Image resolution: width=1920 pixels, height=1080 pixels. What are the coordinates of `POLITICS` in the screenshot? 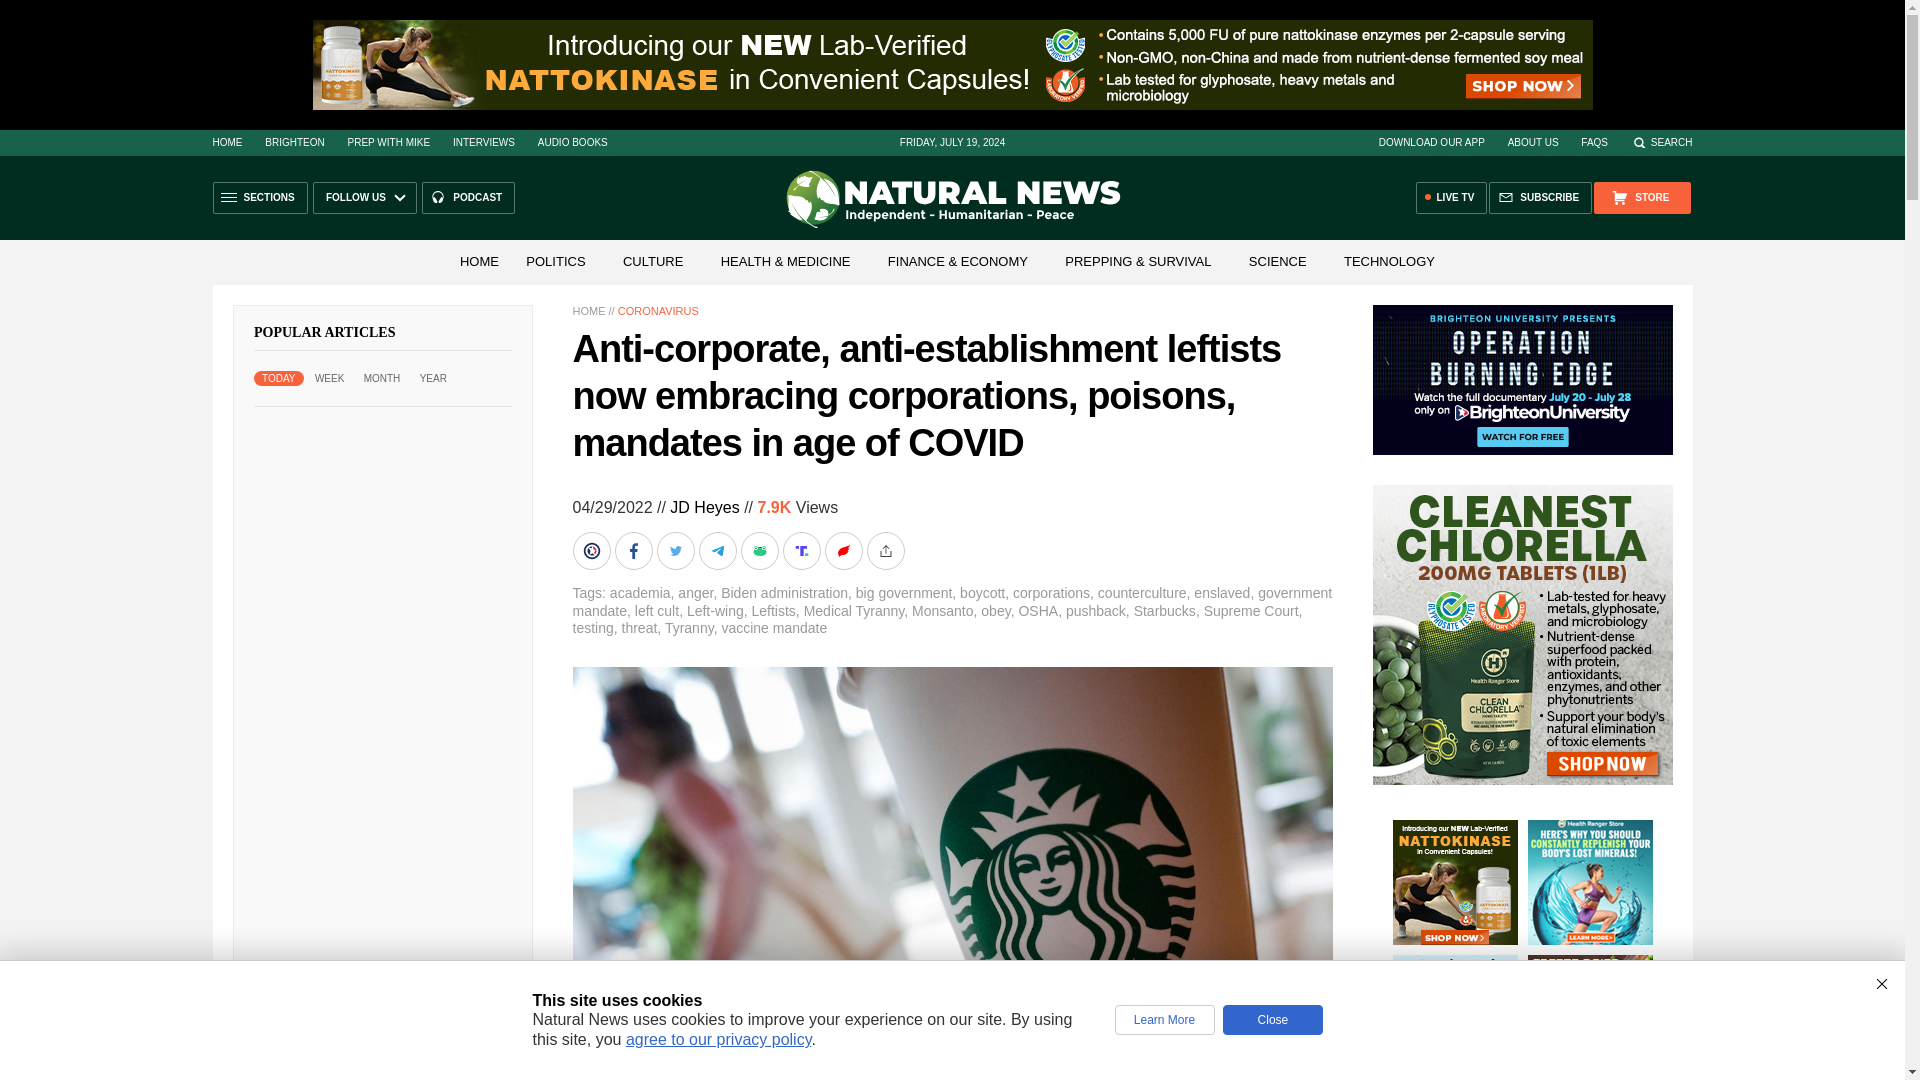 It's located at (556, 260).